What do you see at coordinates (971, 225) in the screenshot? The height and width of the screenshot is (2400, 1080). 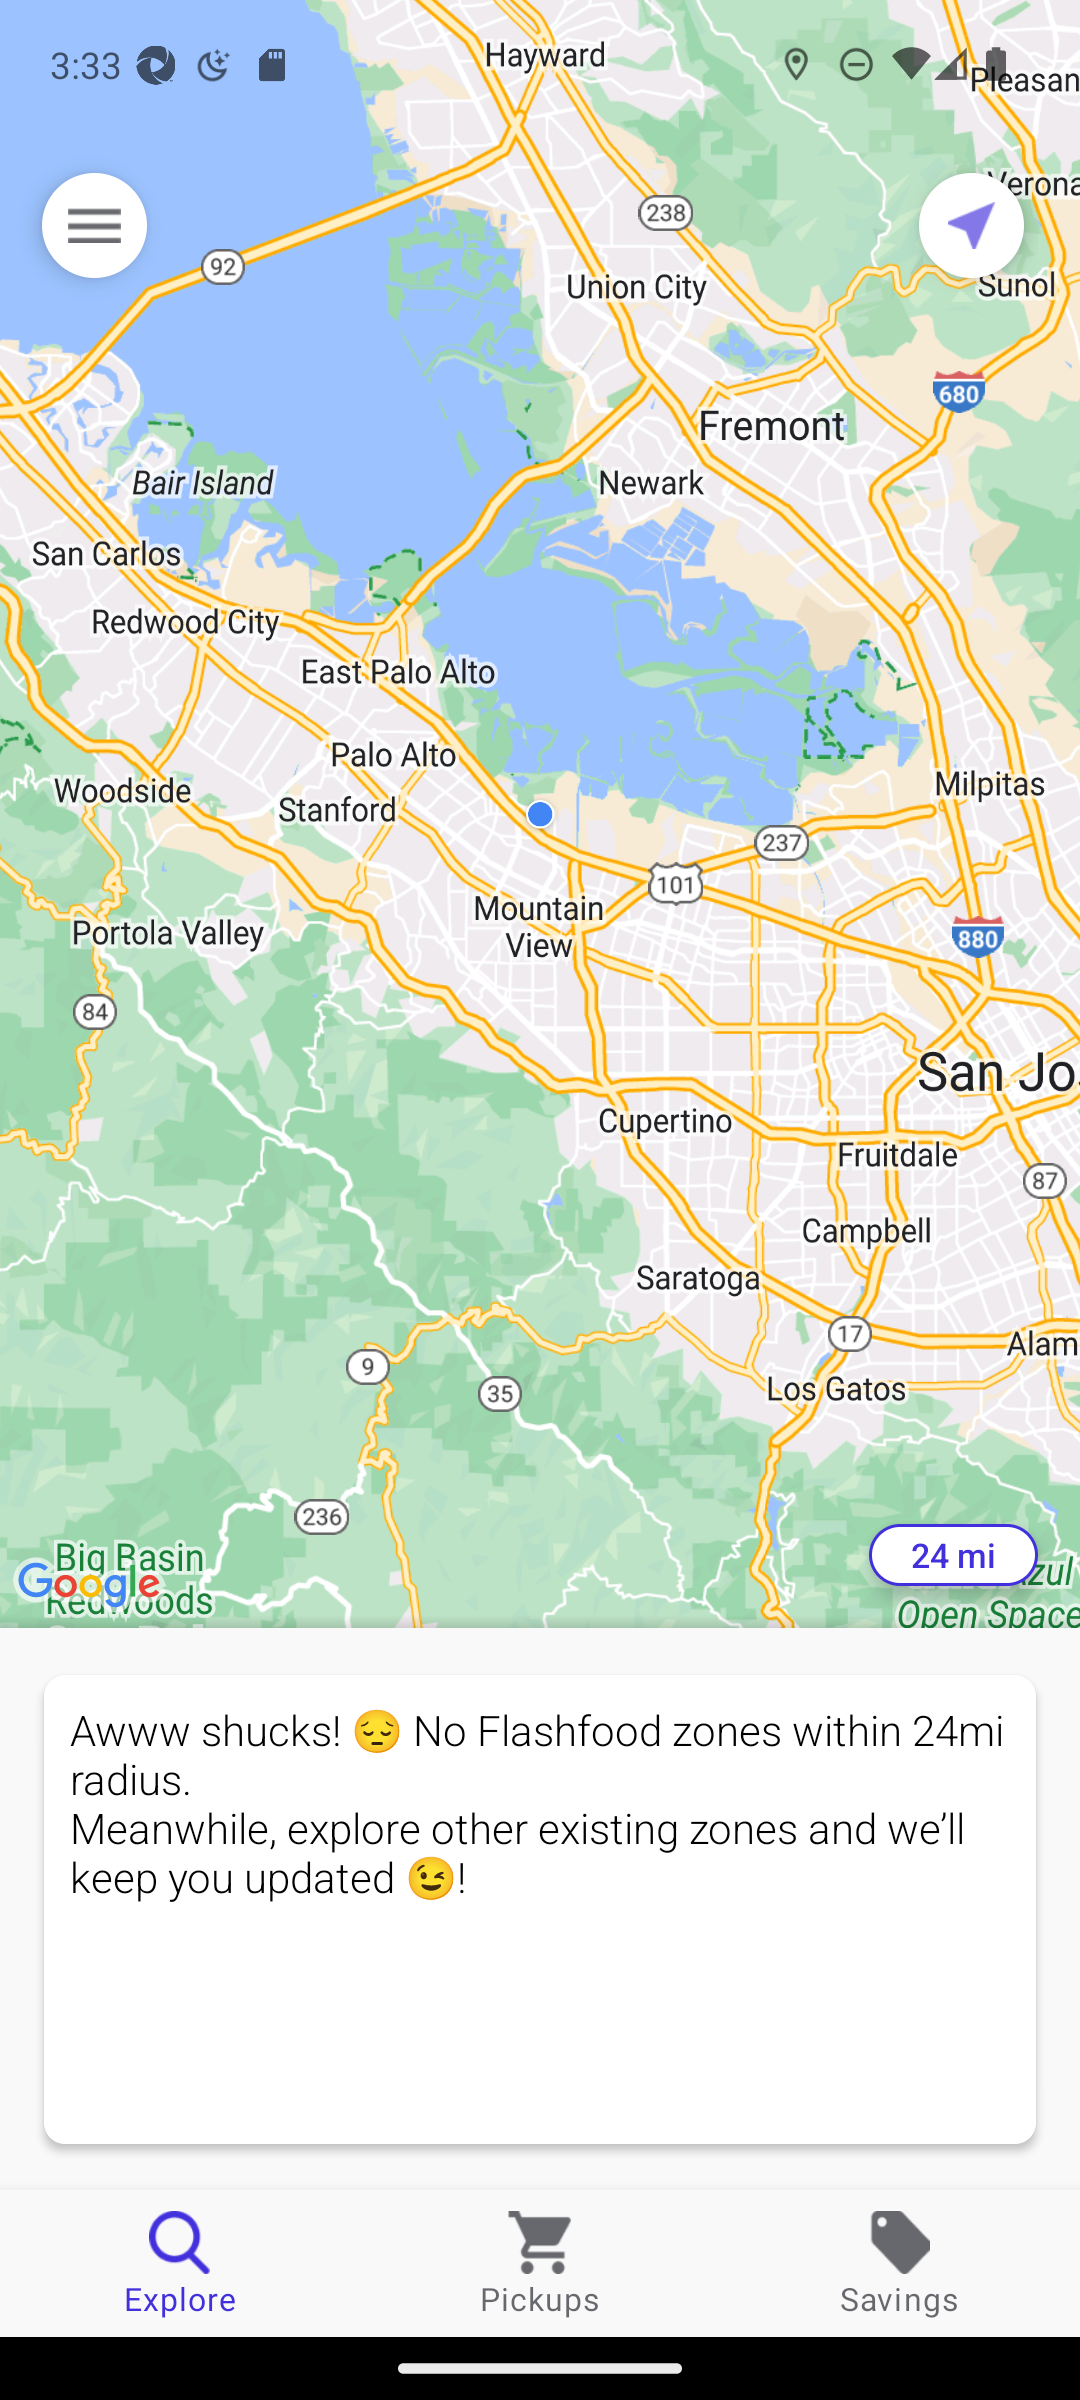 I see `Current location` at bounding box center [971, 225].